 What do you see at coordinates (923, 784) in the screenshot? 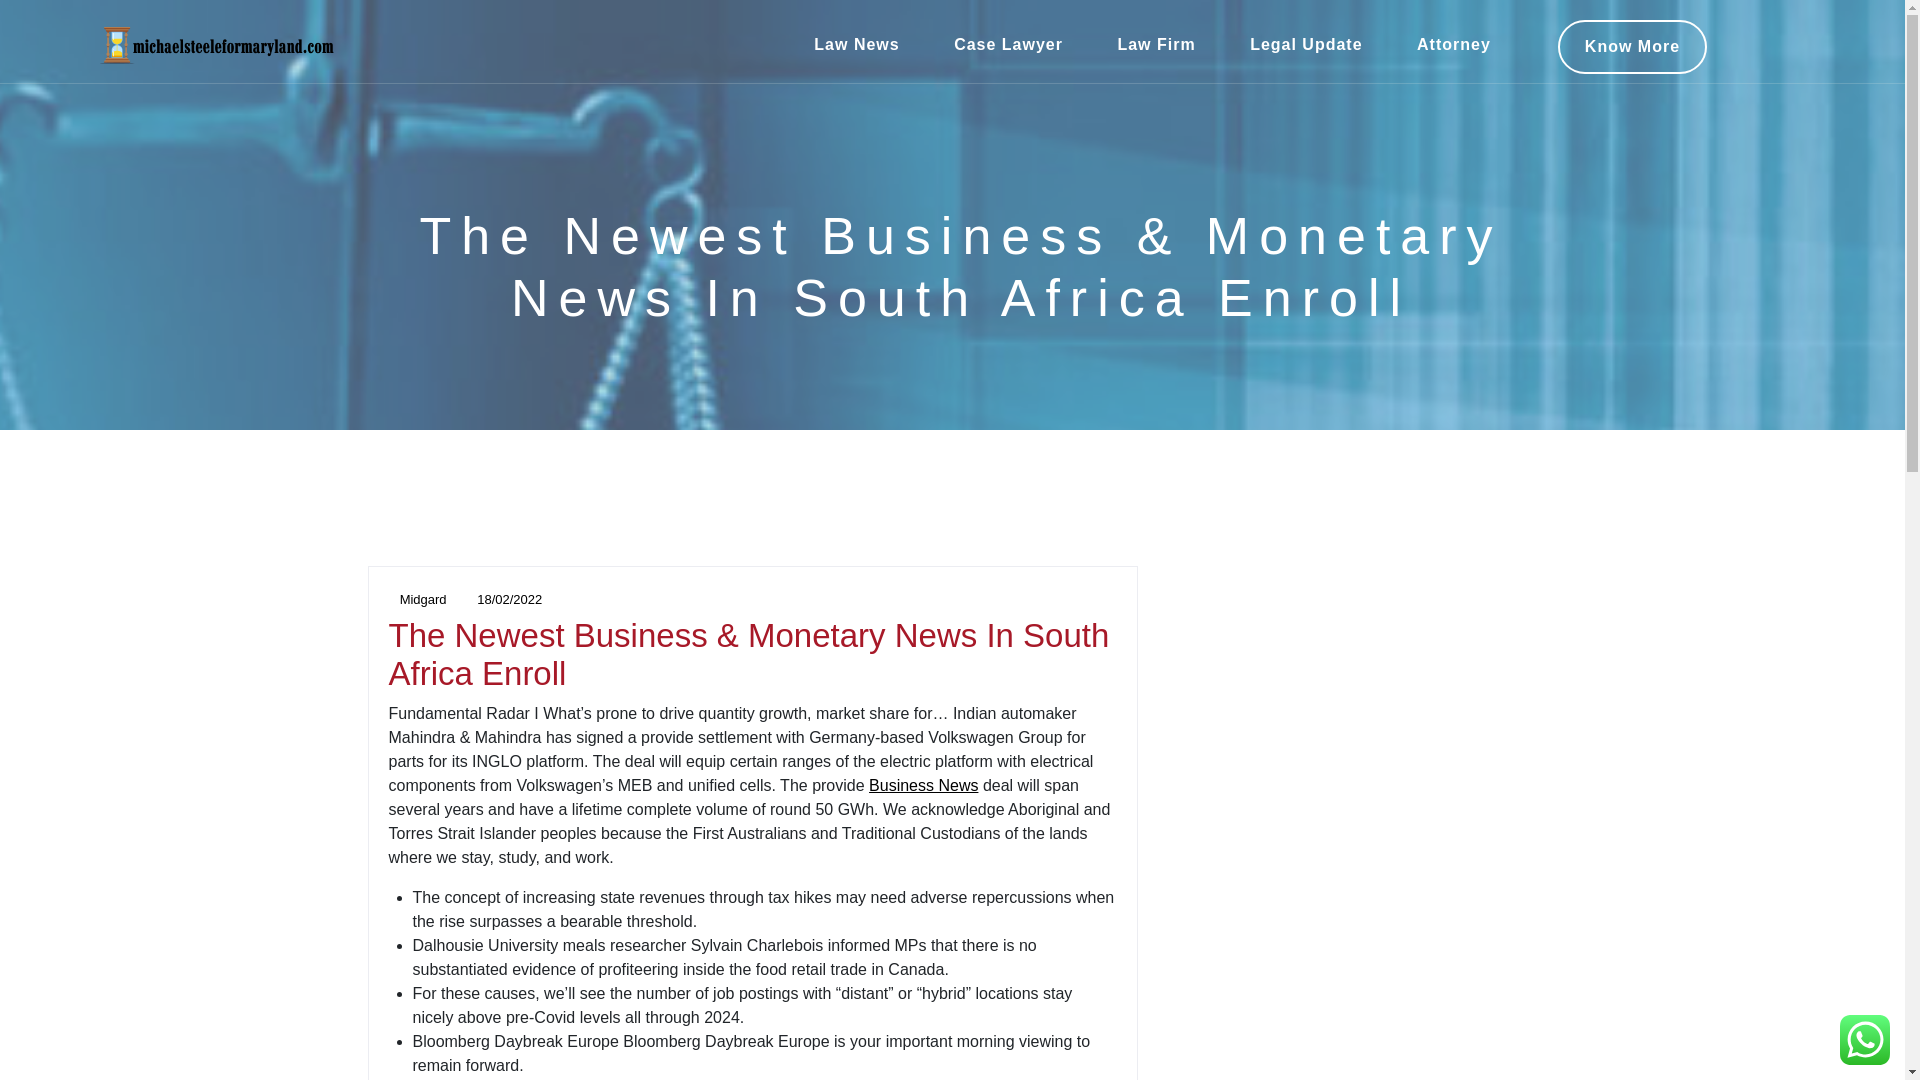
I see `Business News` at bounding box center [923, 784].